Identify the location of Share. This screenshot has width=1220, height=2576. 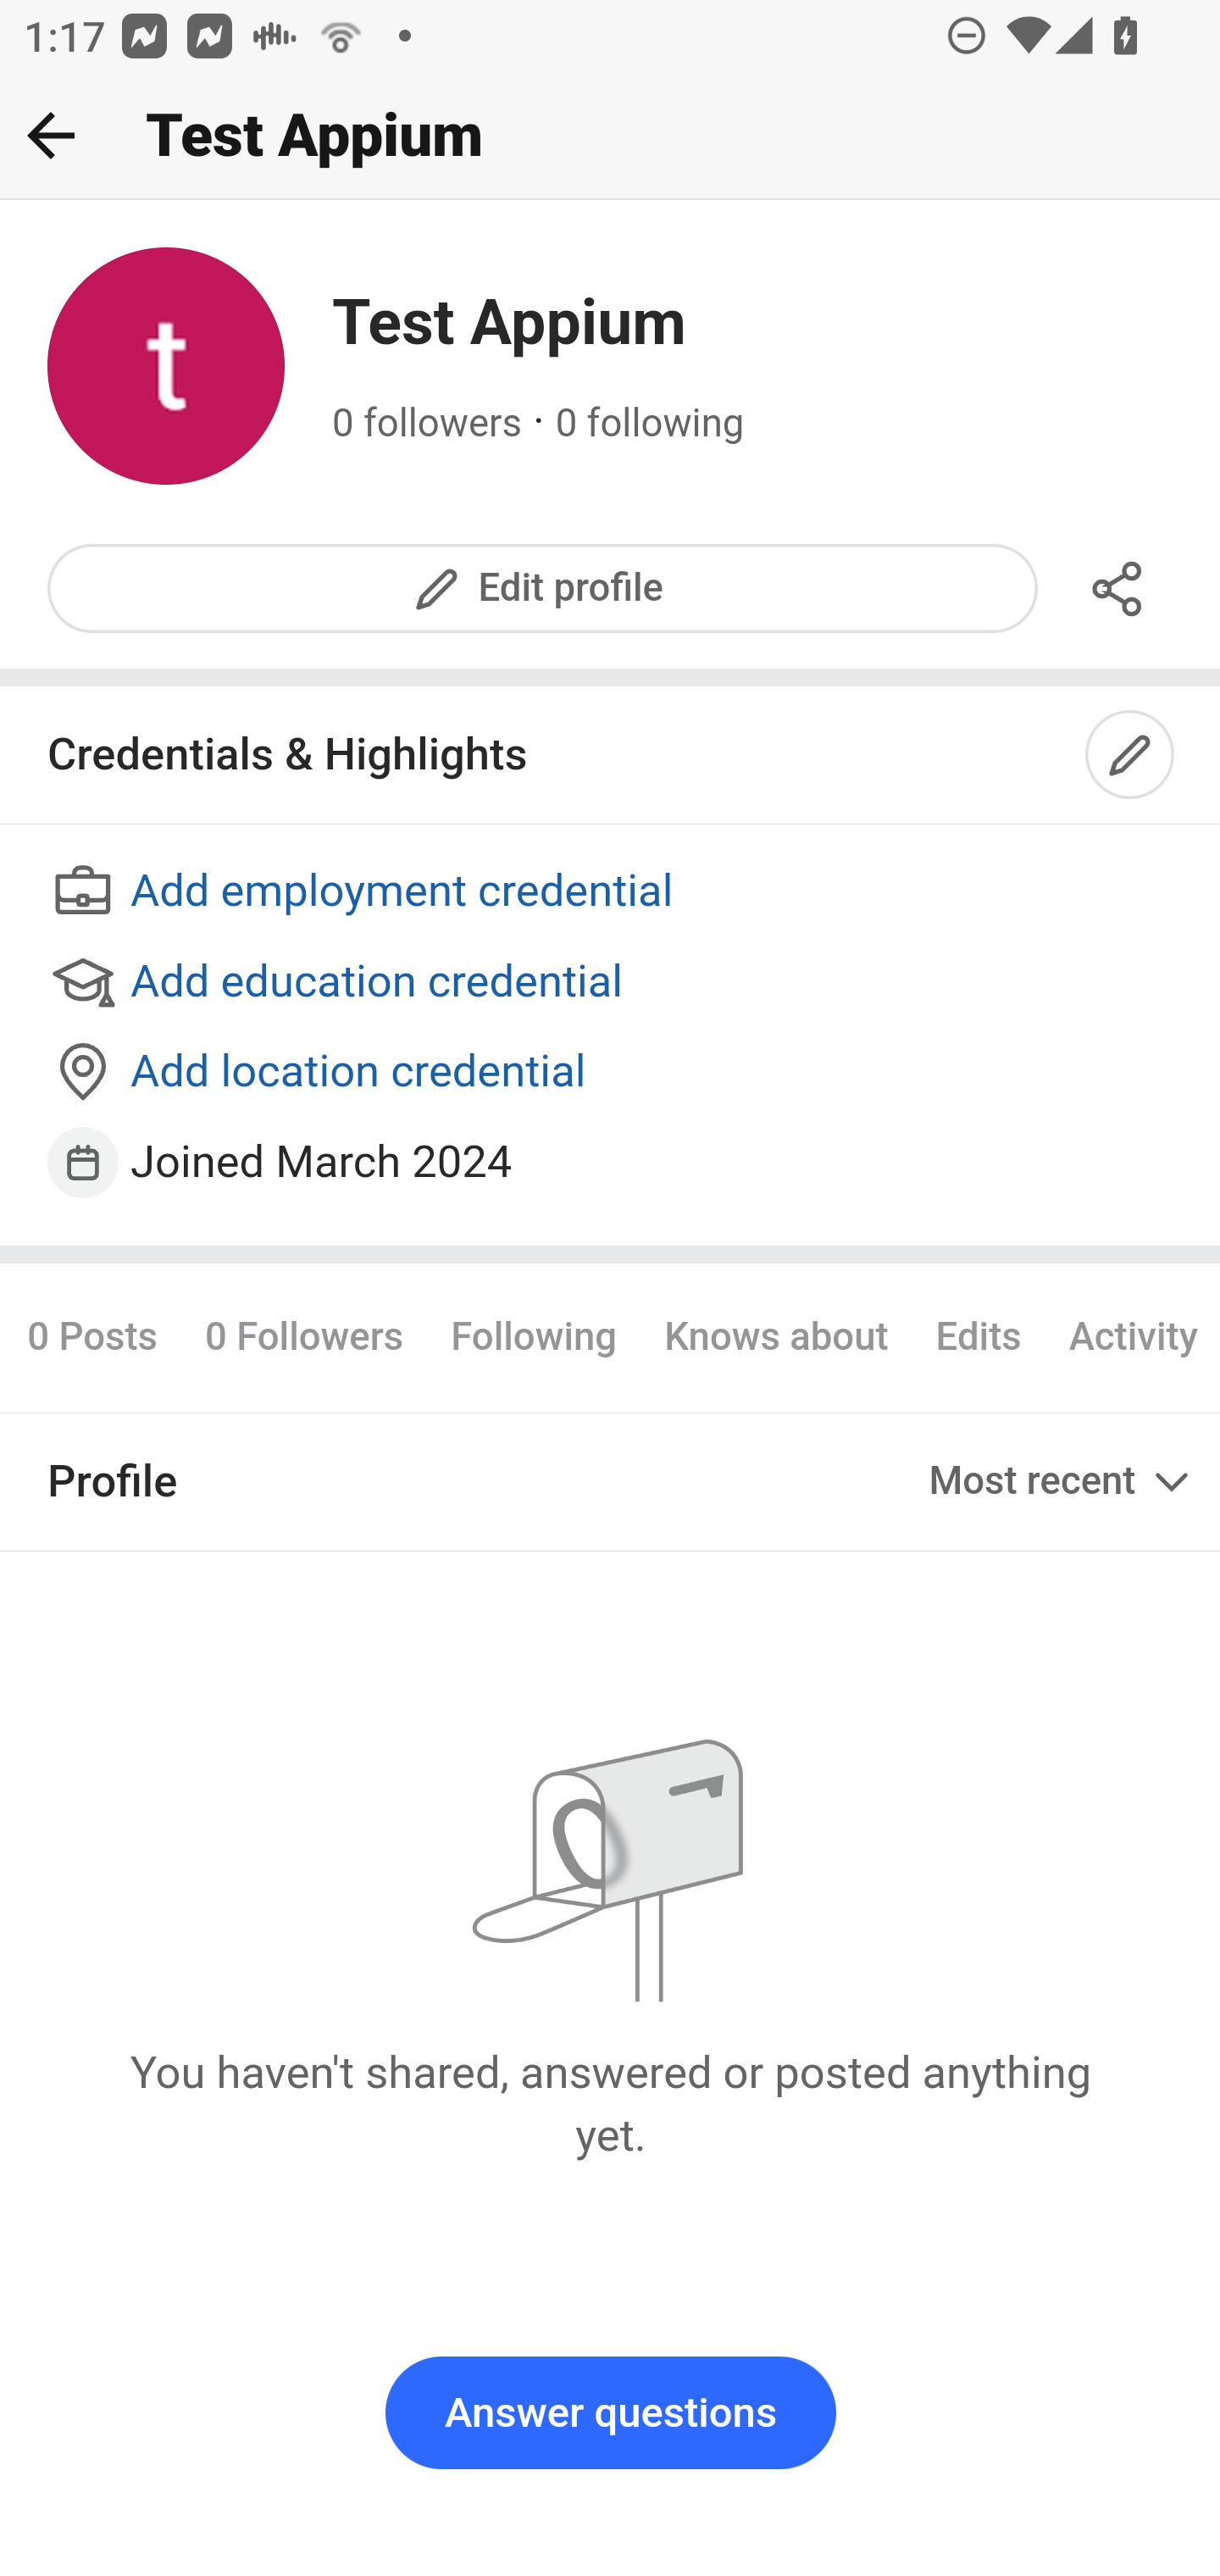
(1118, 588).